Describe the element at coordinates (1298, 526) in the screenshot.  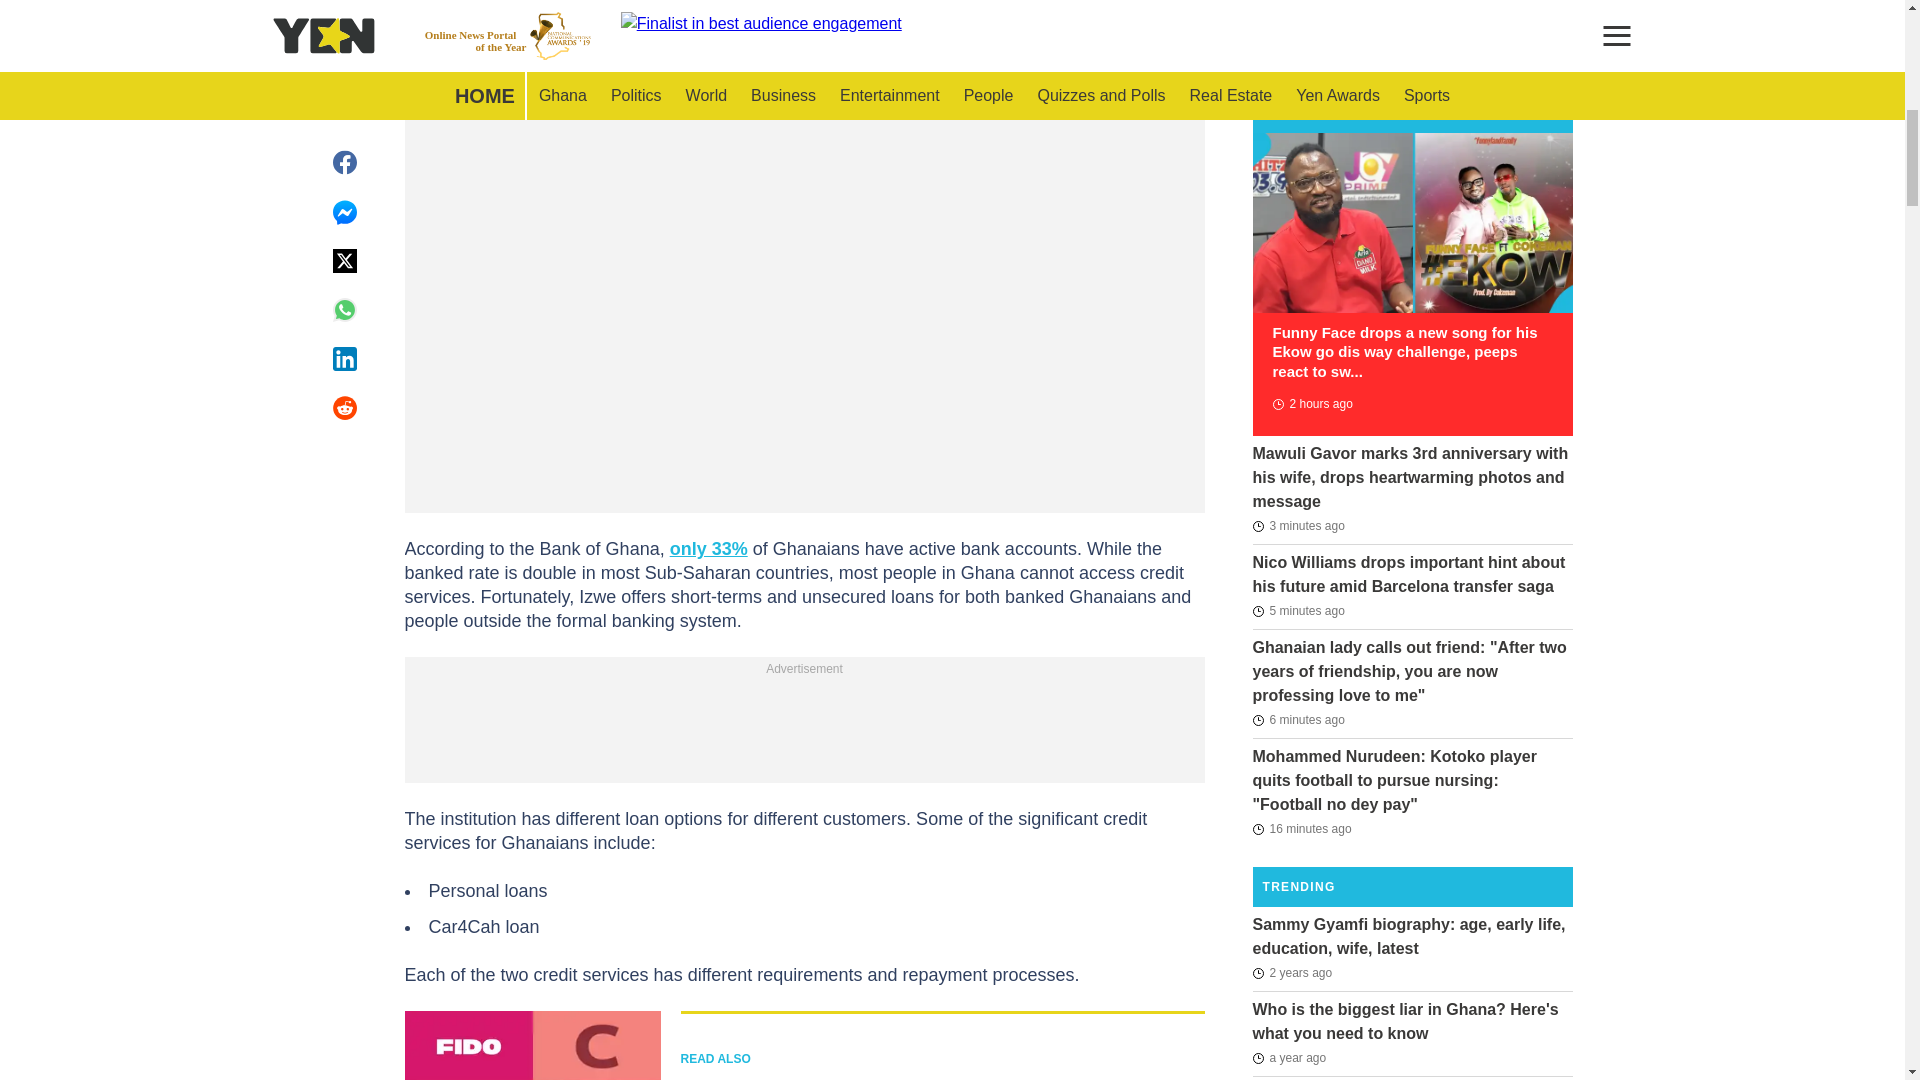
I see `2024-08-06T12:59:35Z` at that location.